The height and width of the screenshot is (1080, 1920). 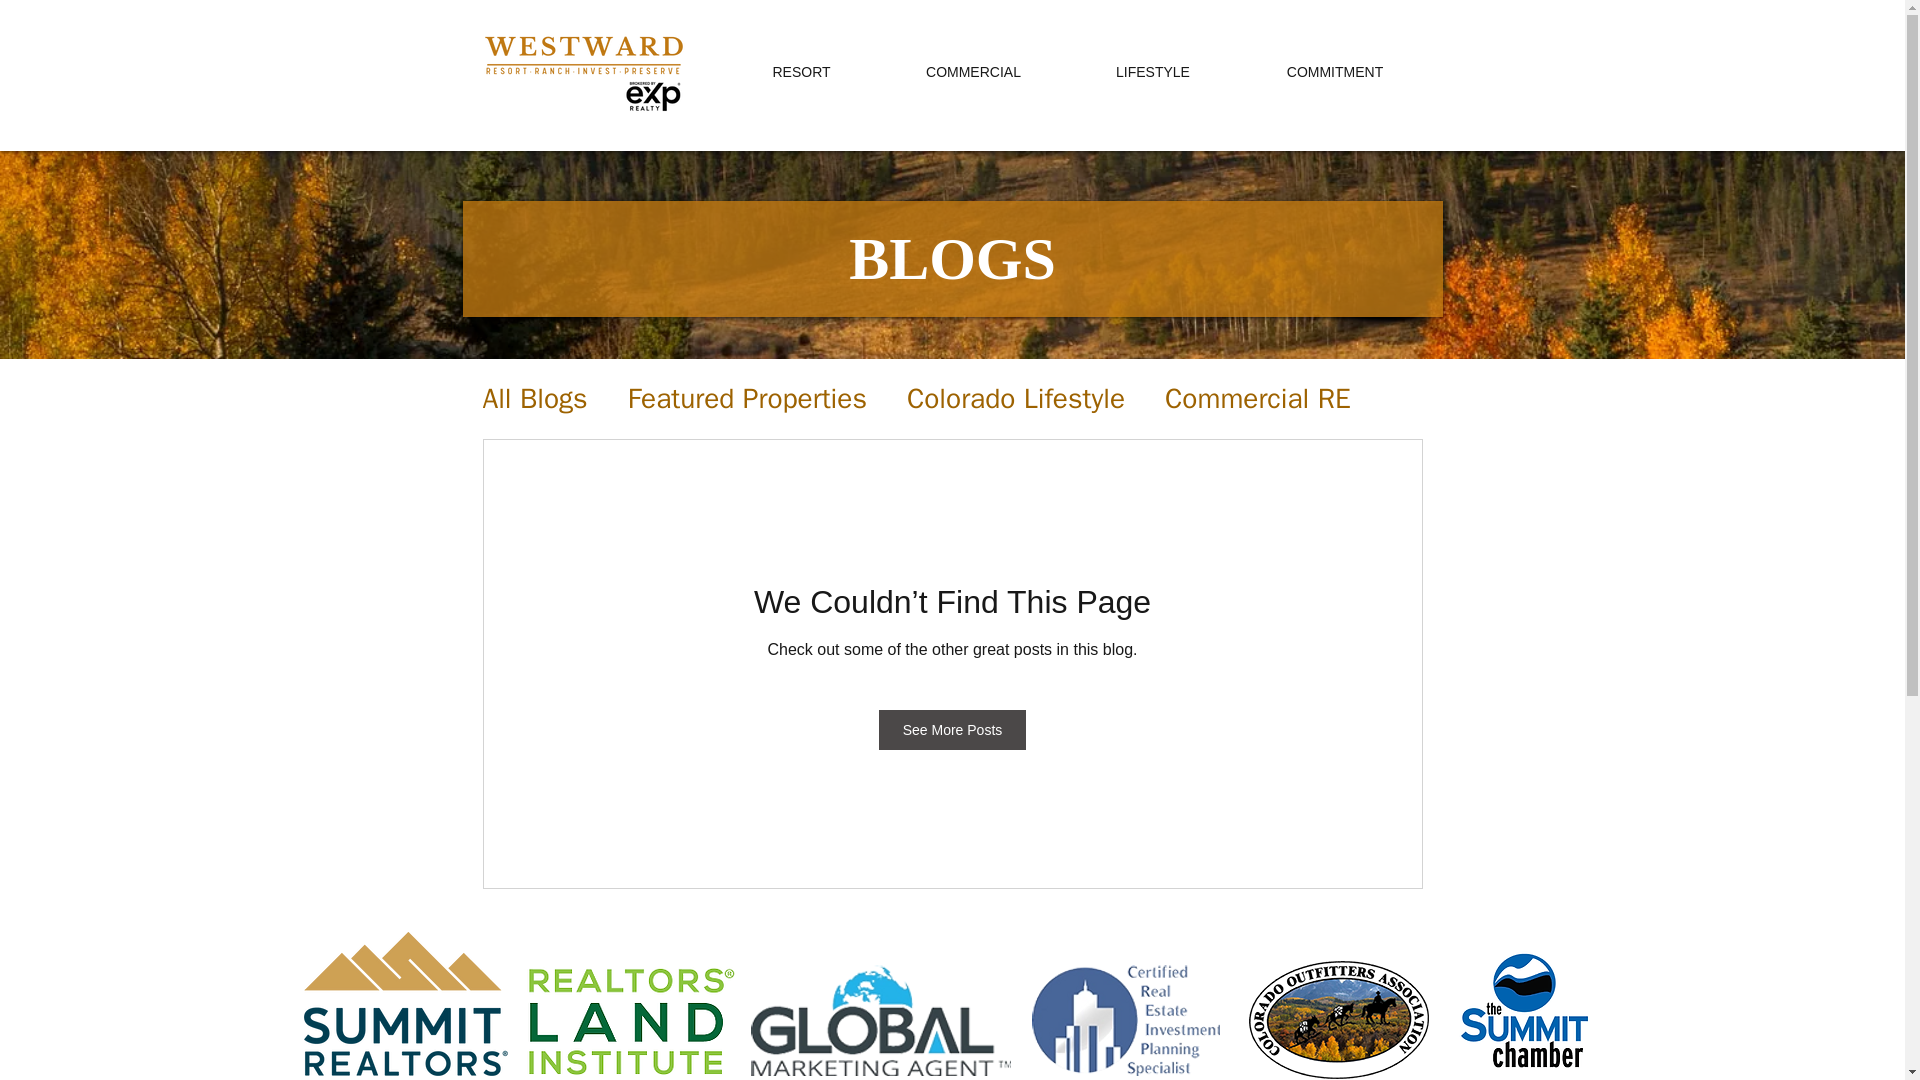 I want to click on See More Posts, so click(x=953, y=729).